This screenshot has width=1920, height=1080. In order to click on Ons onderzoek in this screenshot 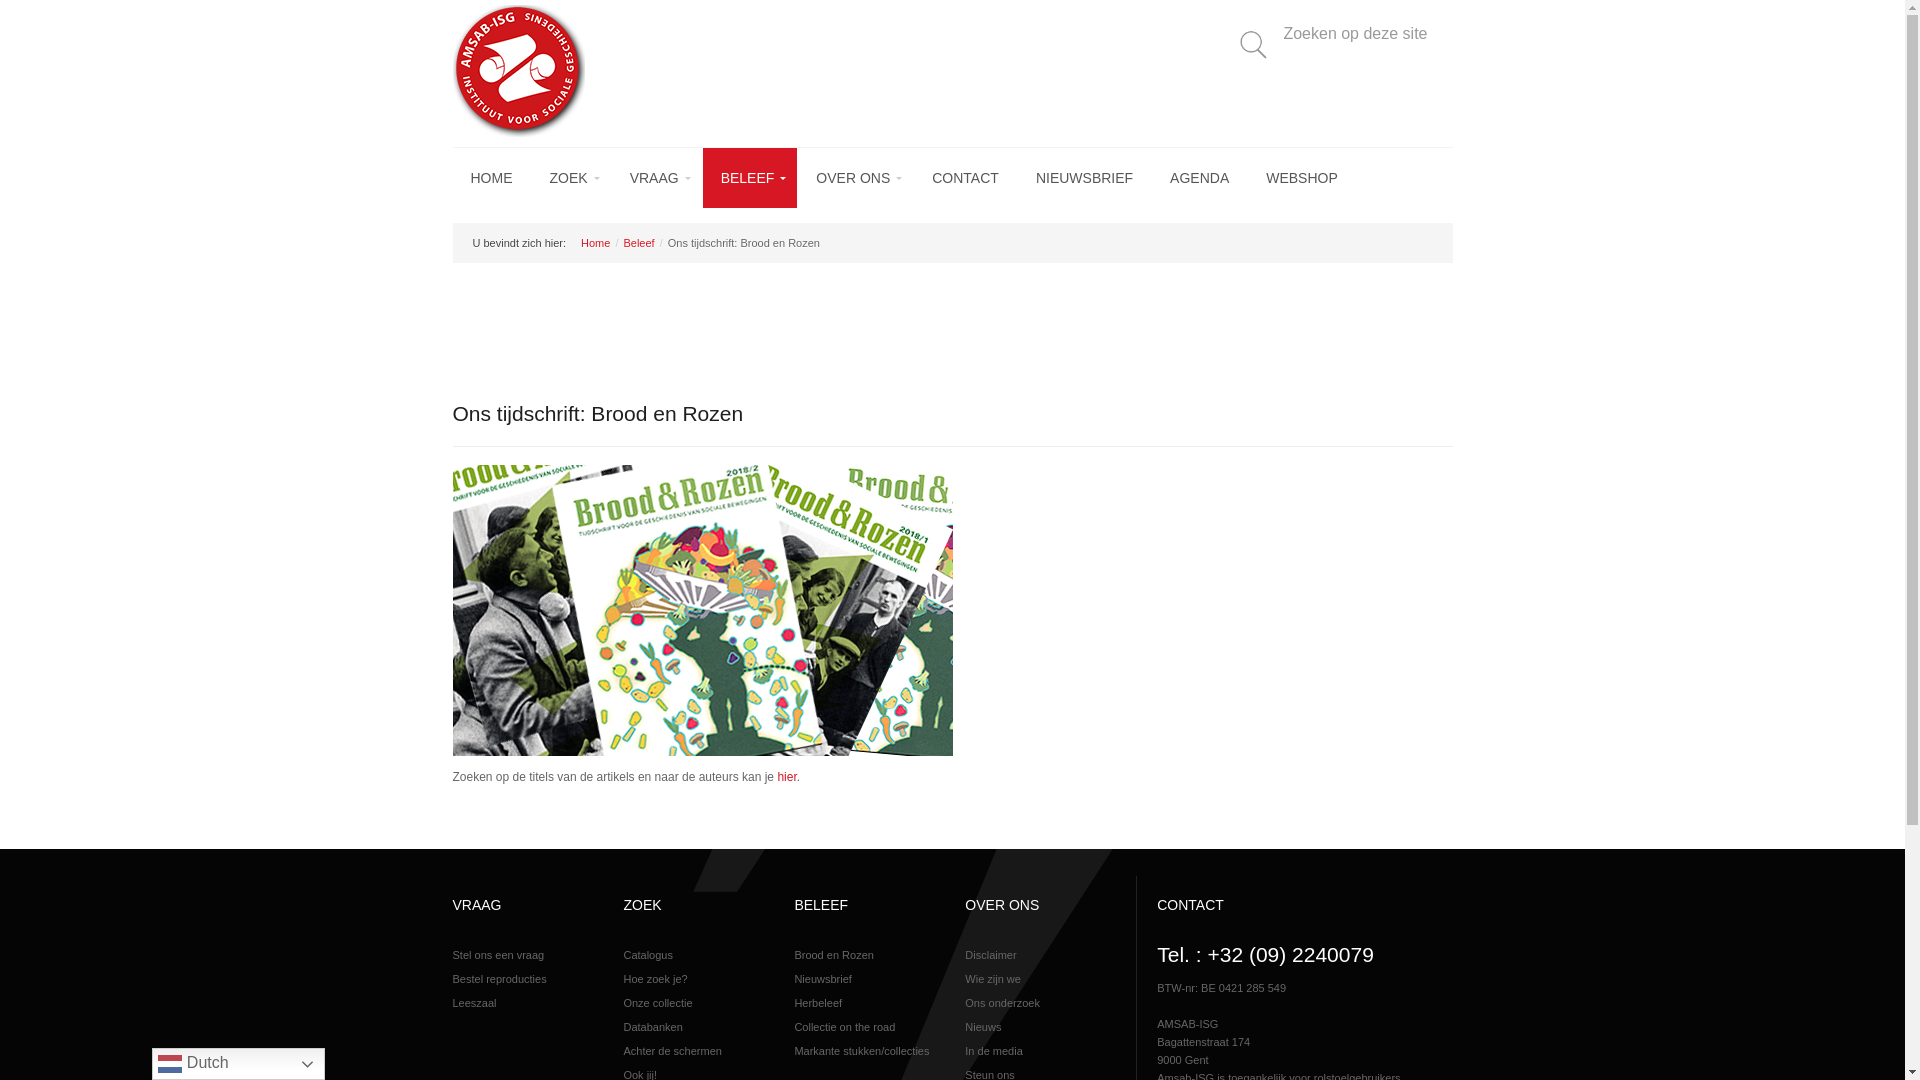, I will do `click(1037, 1003)`.